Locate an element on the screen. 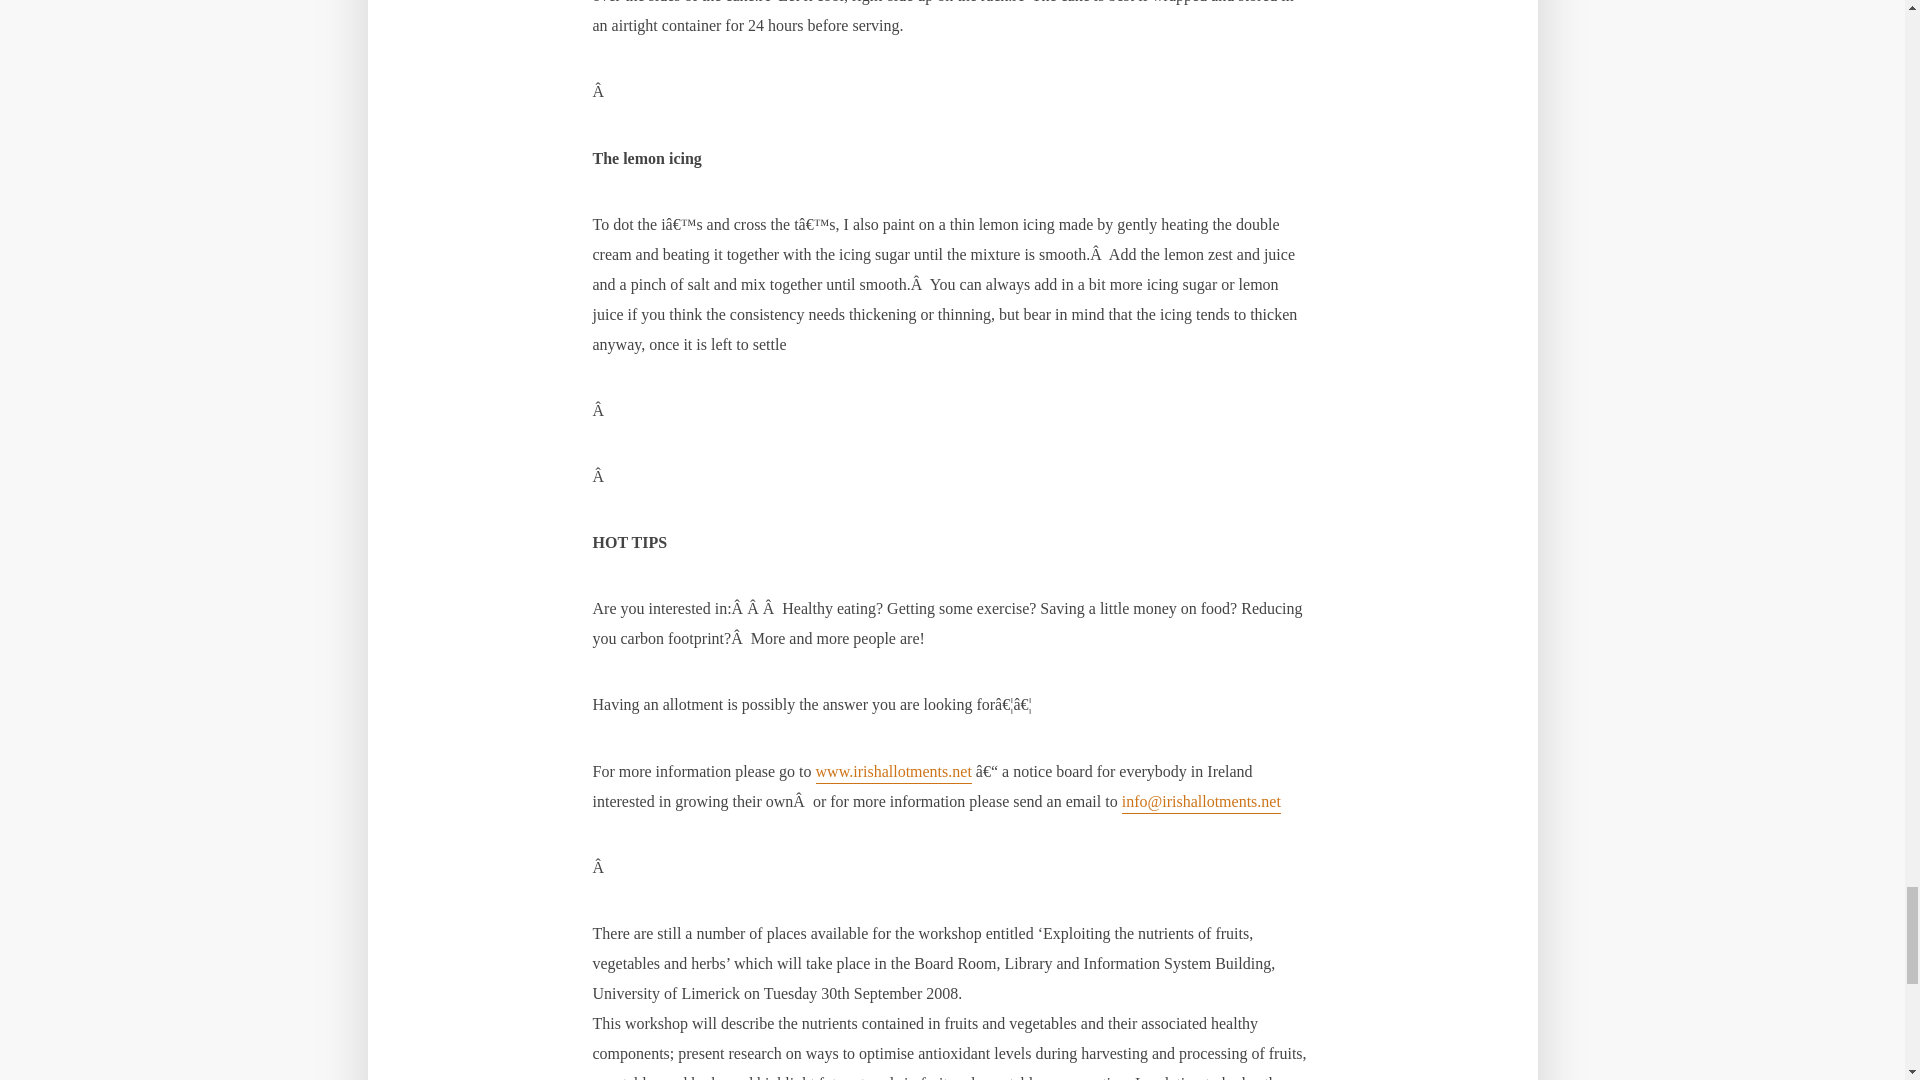 This screenshot has width=1920, height=1080. www.irishallotments.net is located at coordinates (894, 772).